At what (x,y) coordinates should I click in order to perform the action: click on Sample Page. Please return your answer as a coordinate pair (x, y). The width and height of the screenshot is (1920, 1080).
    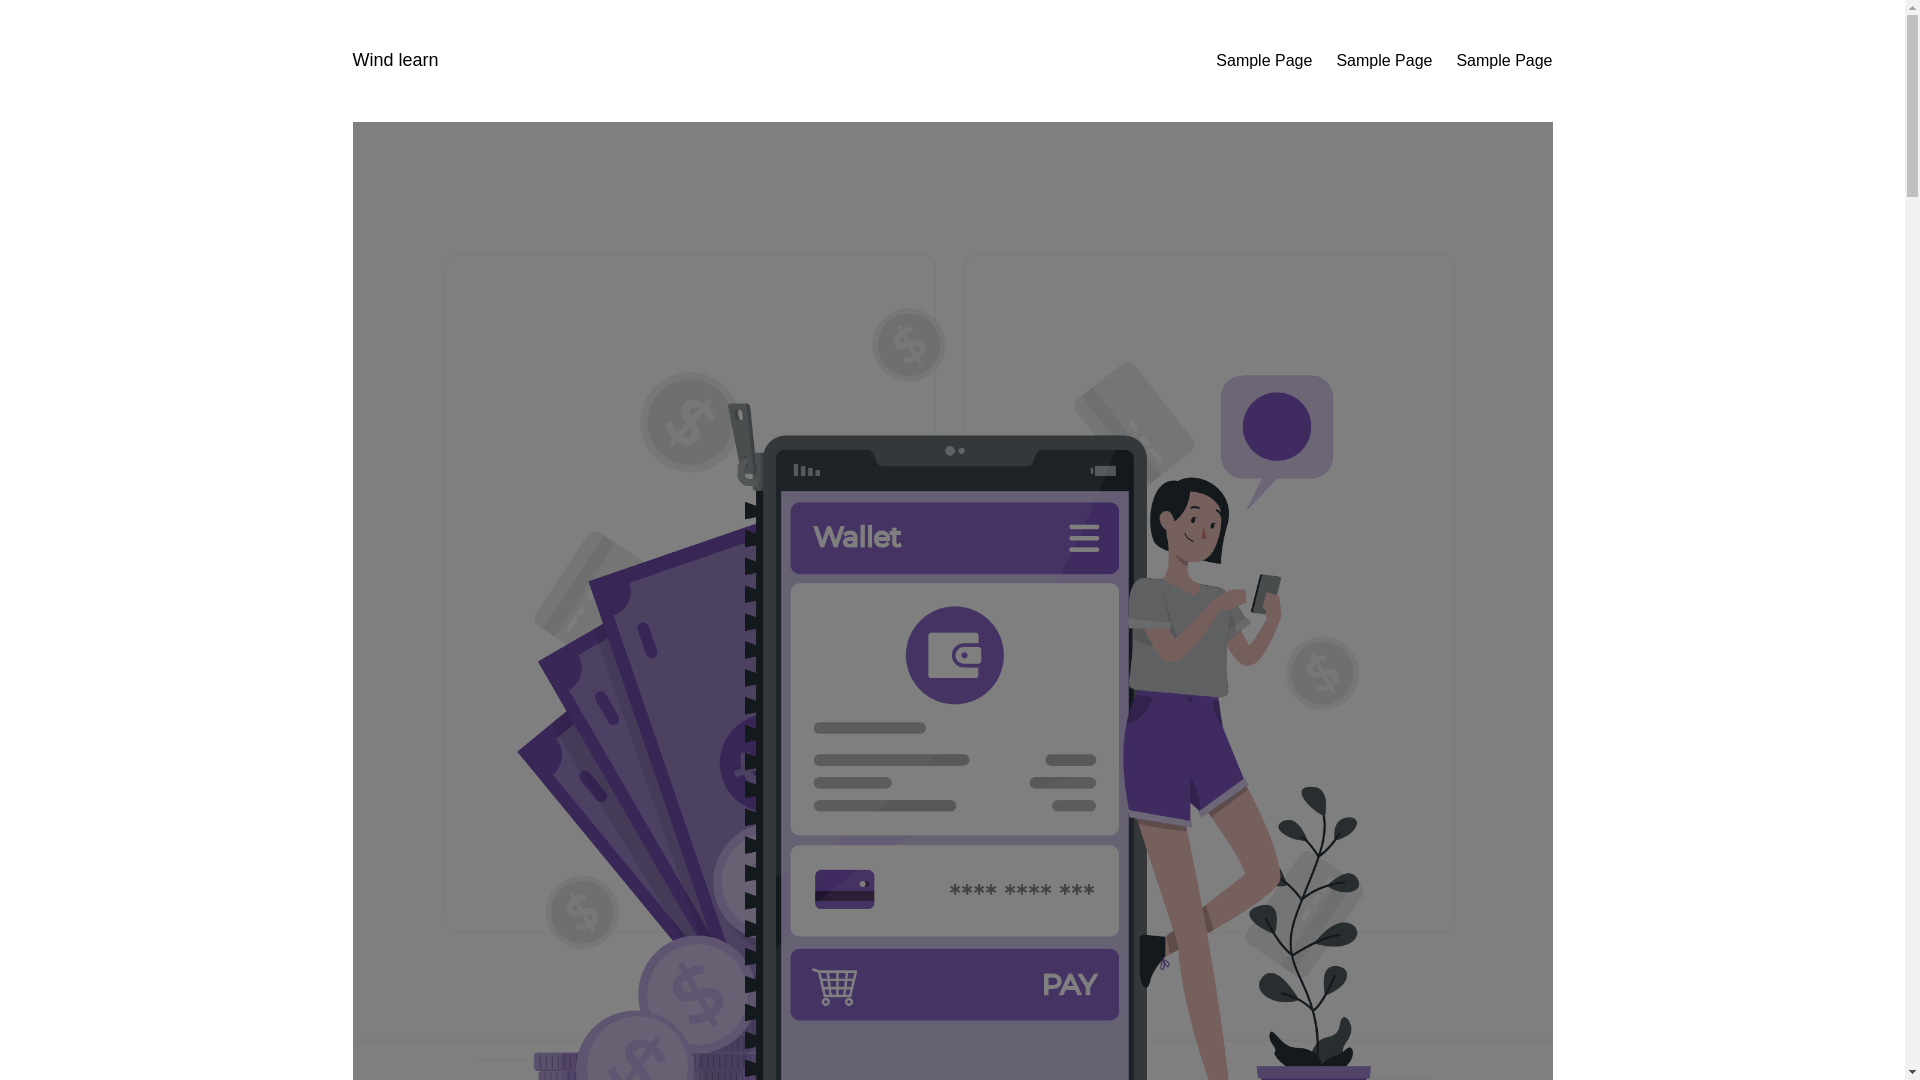
    Looking at the image, I should click on (1503, 60).